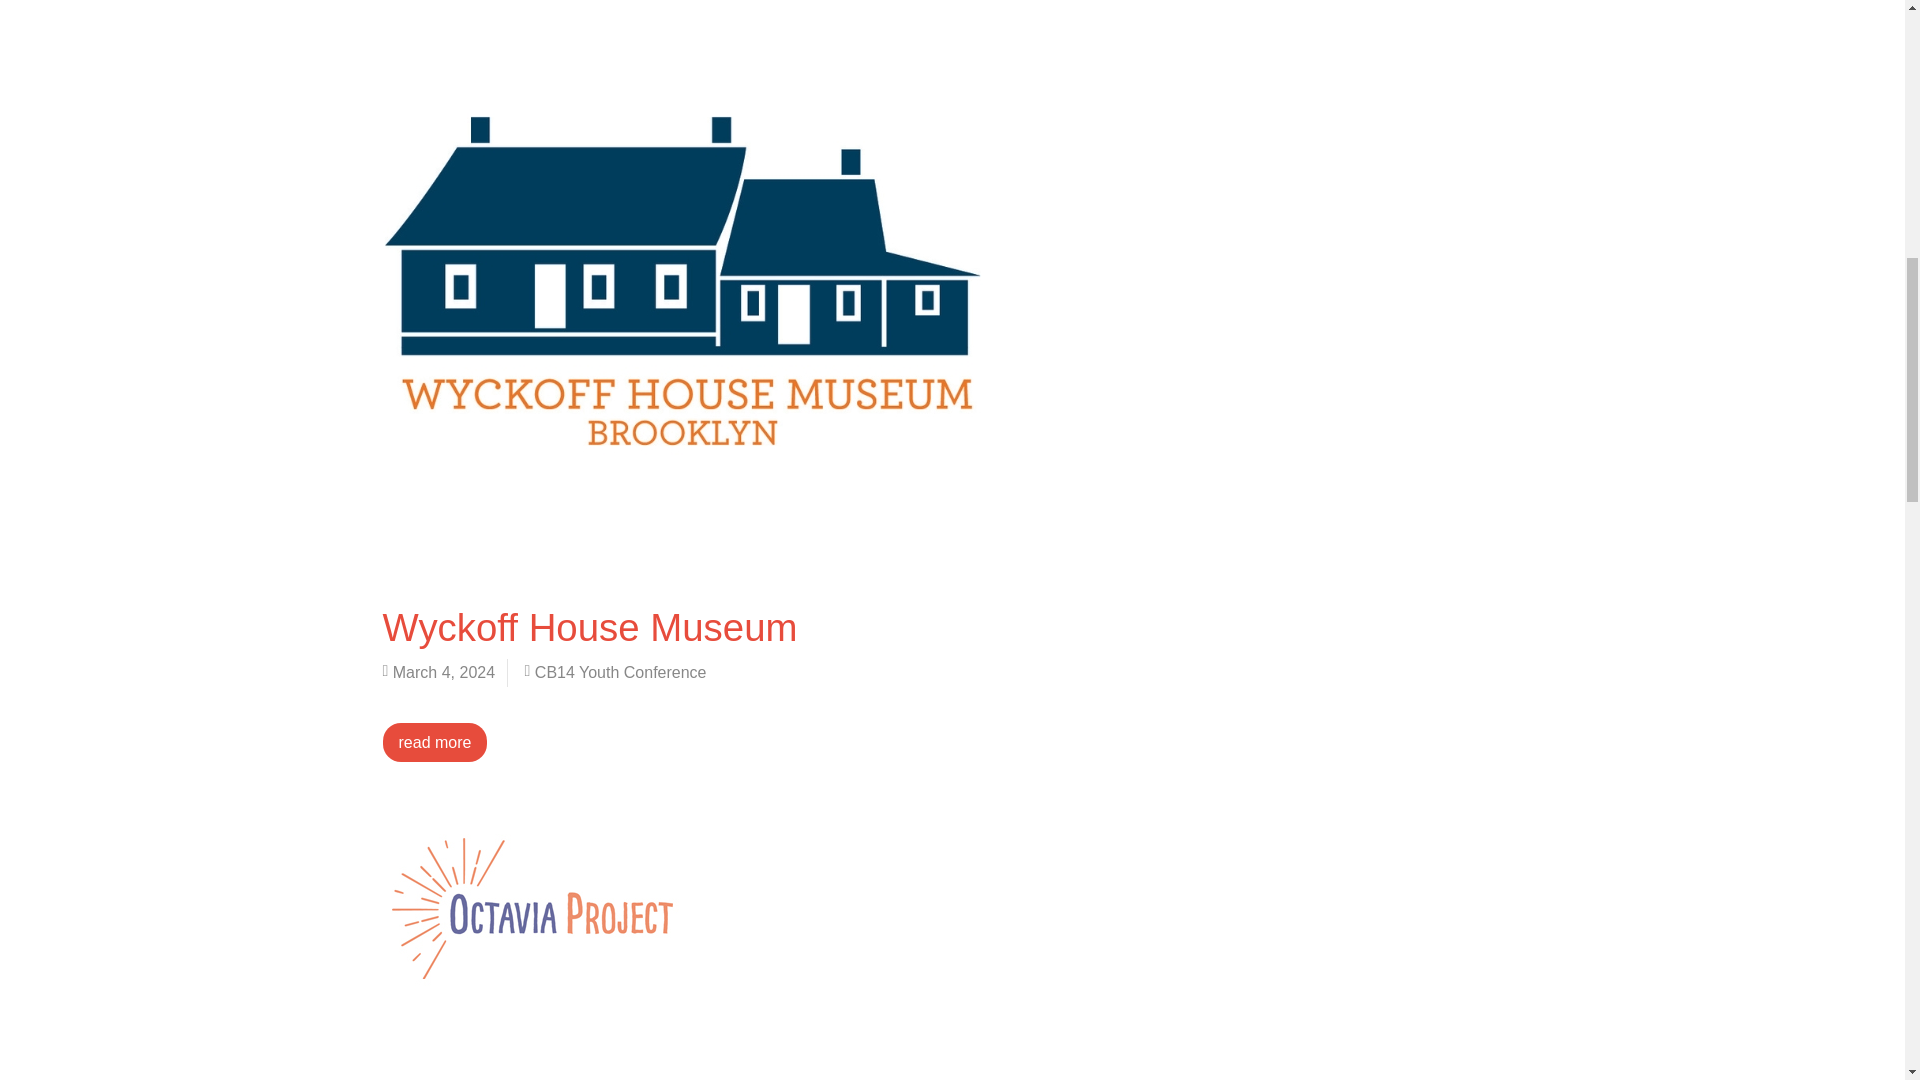 The image size is (1920, 1080). Describe the element at coordinates (589, 627) in the screenshot. I see `Wyckoff House Museum` at that location.